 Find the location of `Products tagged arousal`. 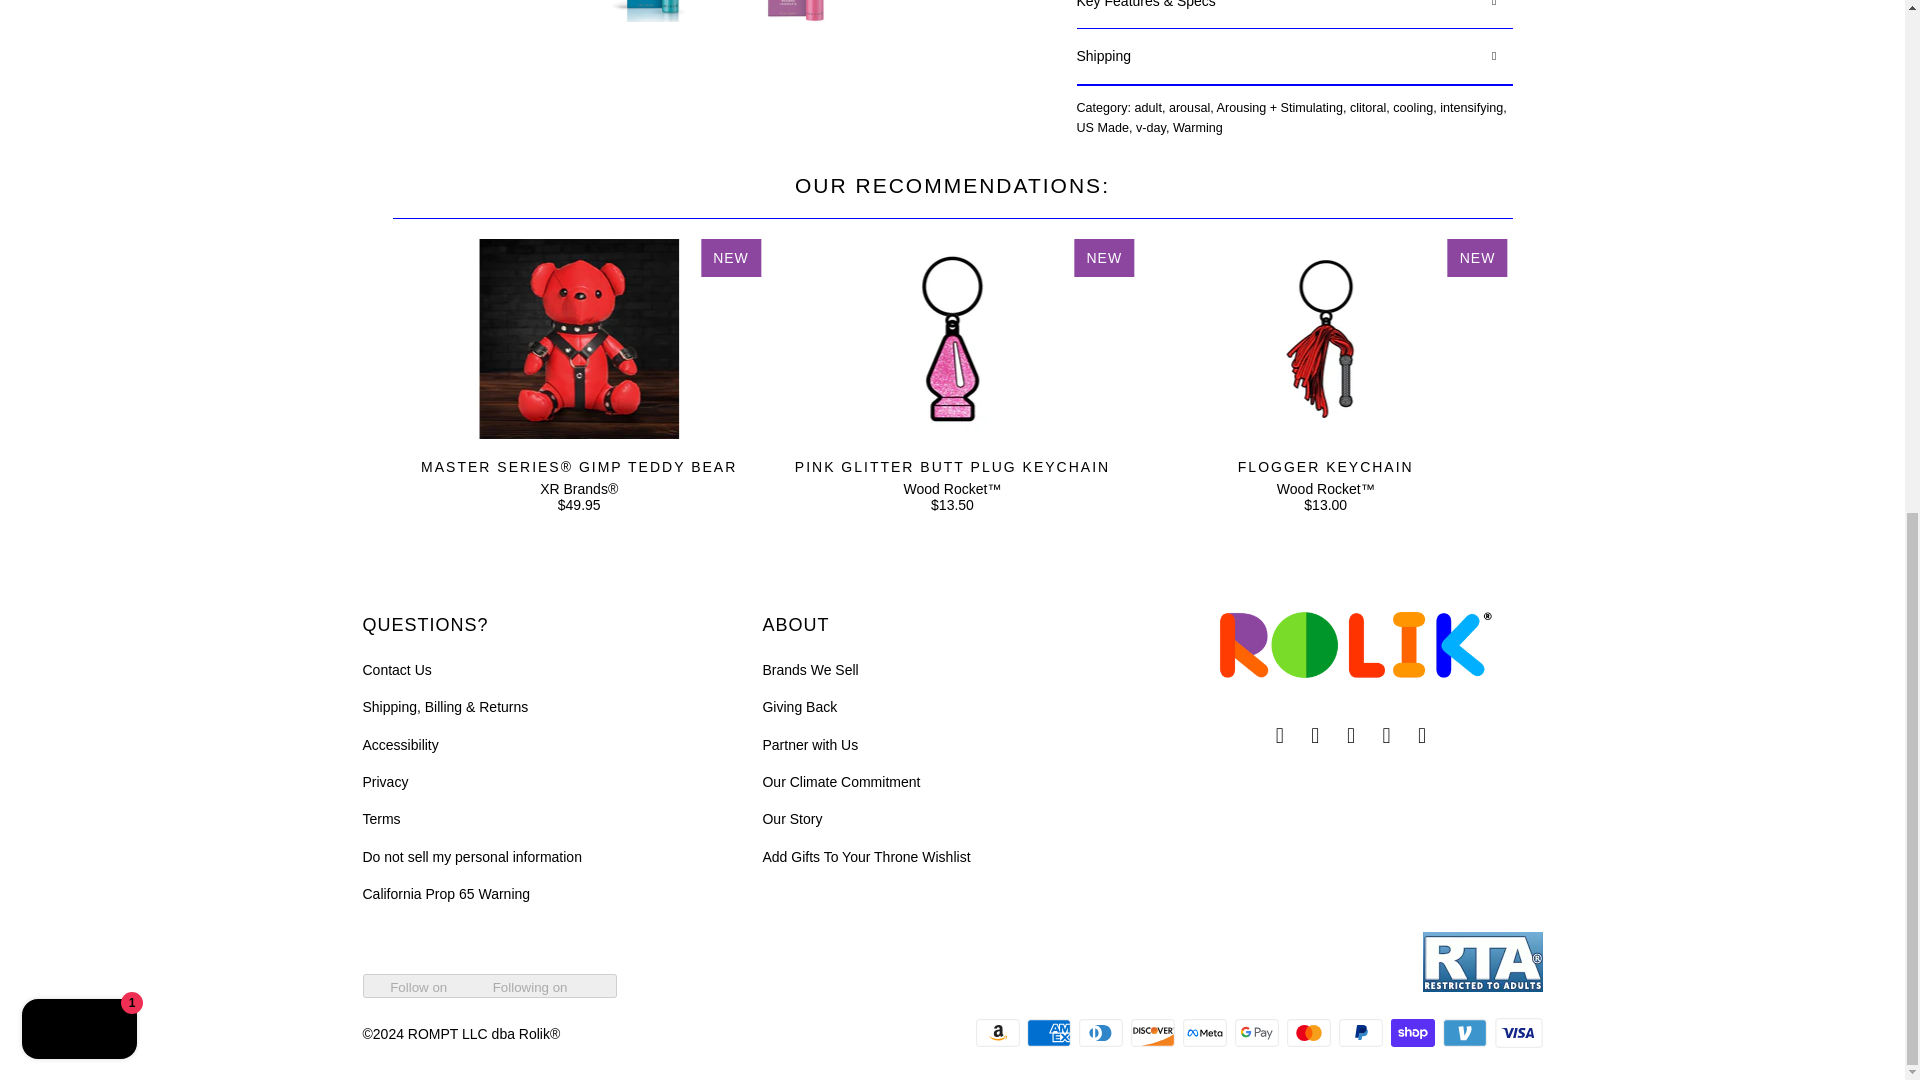

Products tagged arousal is located at coordinates (1189, 108).